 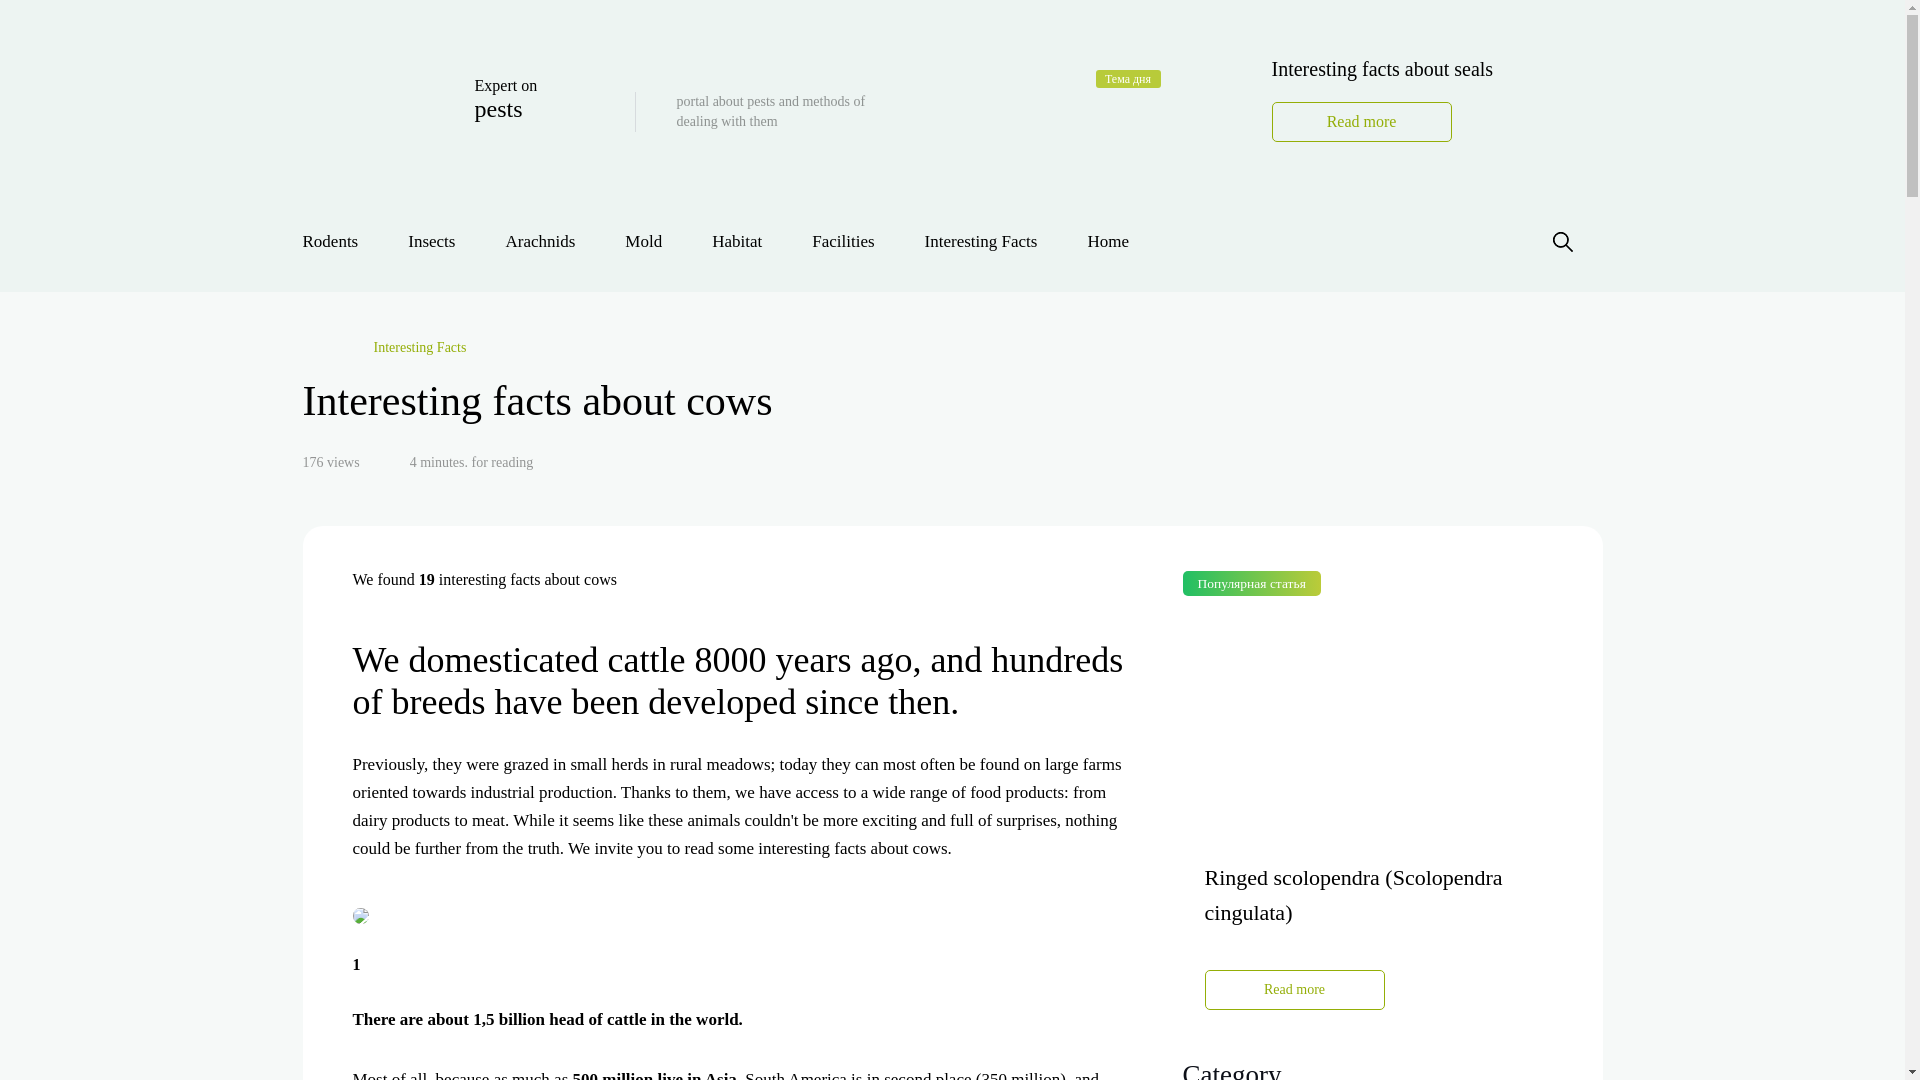 What do you see at coordinates (982, 241) in the screenshot?
I see `Interesting Facts` at bounding box center [982, 241].